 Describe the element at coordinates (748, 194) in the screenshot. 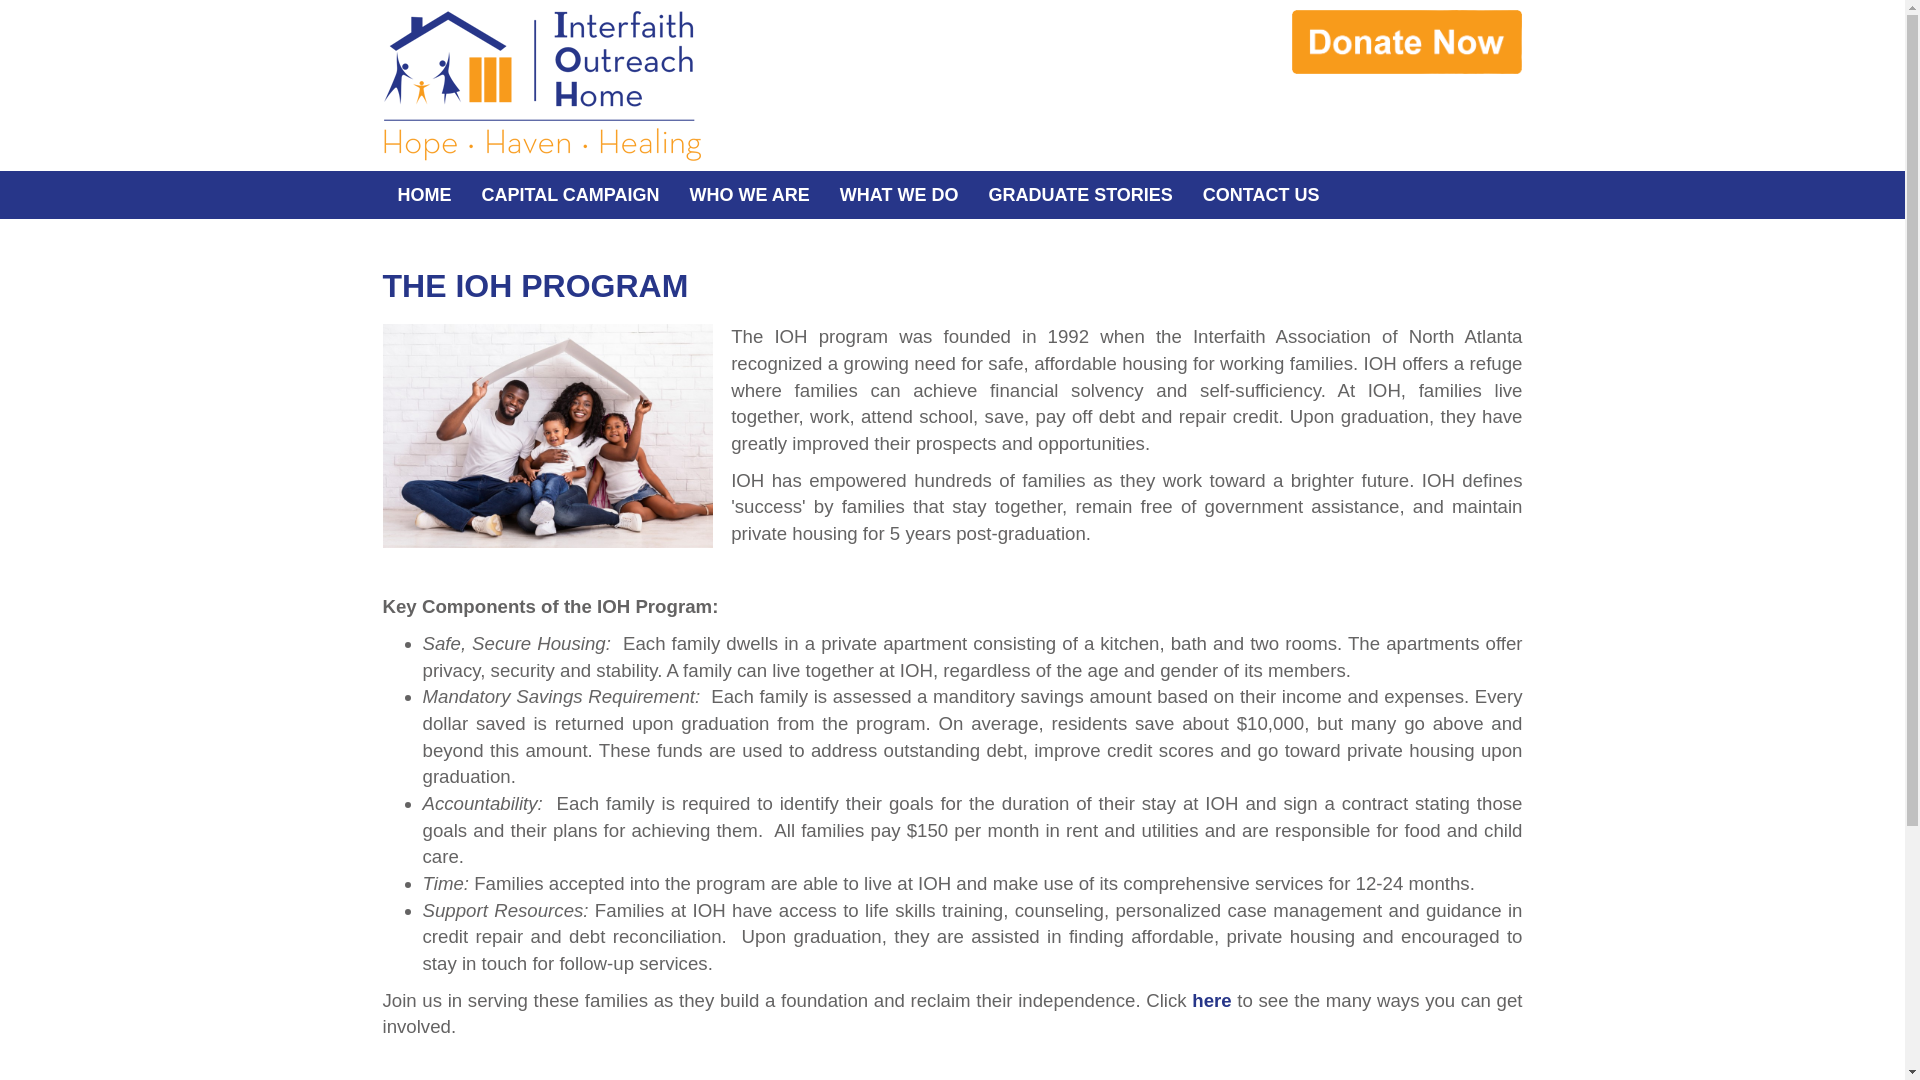

I see `WHO WE ARE` at that location.